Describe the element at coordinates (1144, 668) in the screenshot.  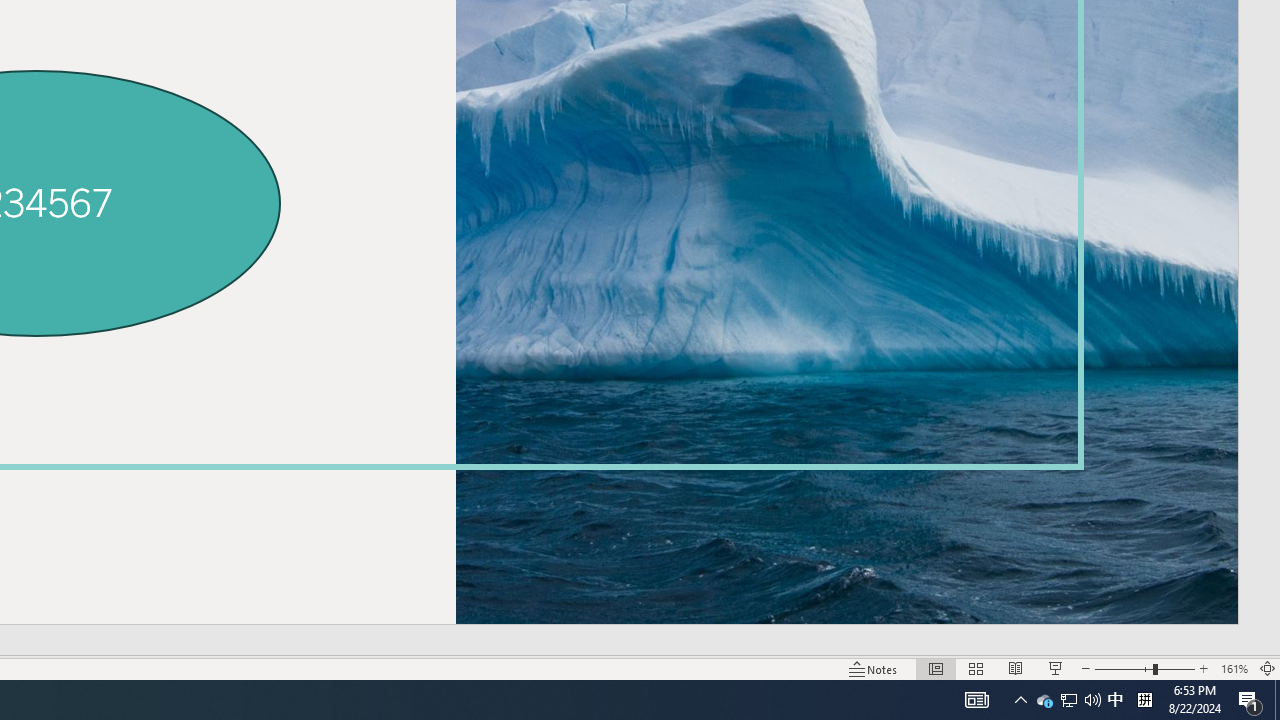
I see `Zoom` at that location.